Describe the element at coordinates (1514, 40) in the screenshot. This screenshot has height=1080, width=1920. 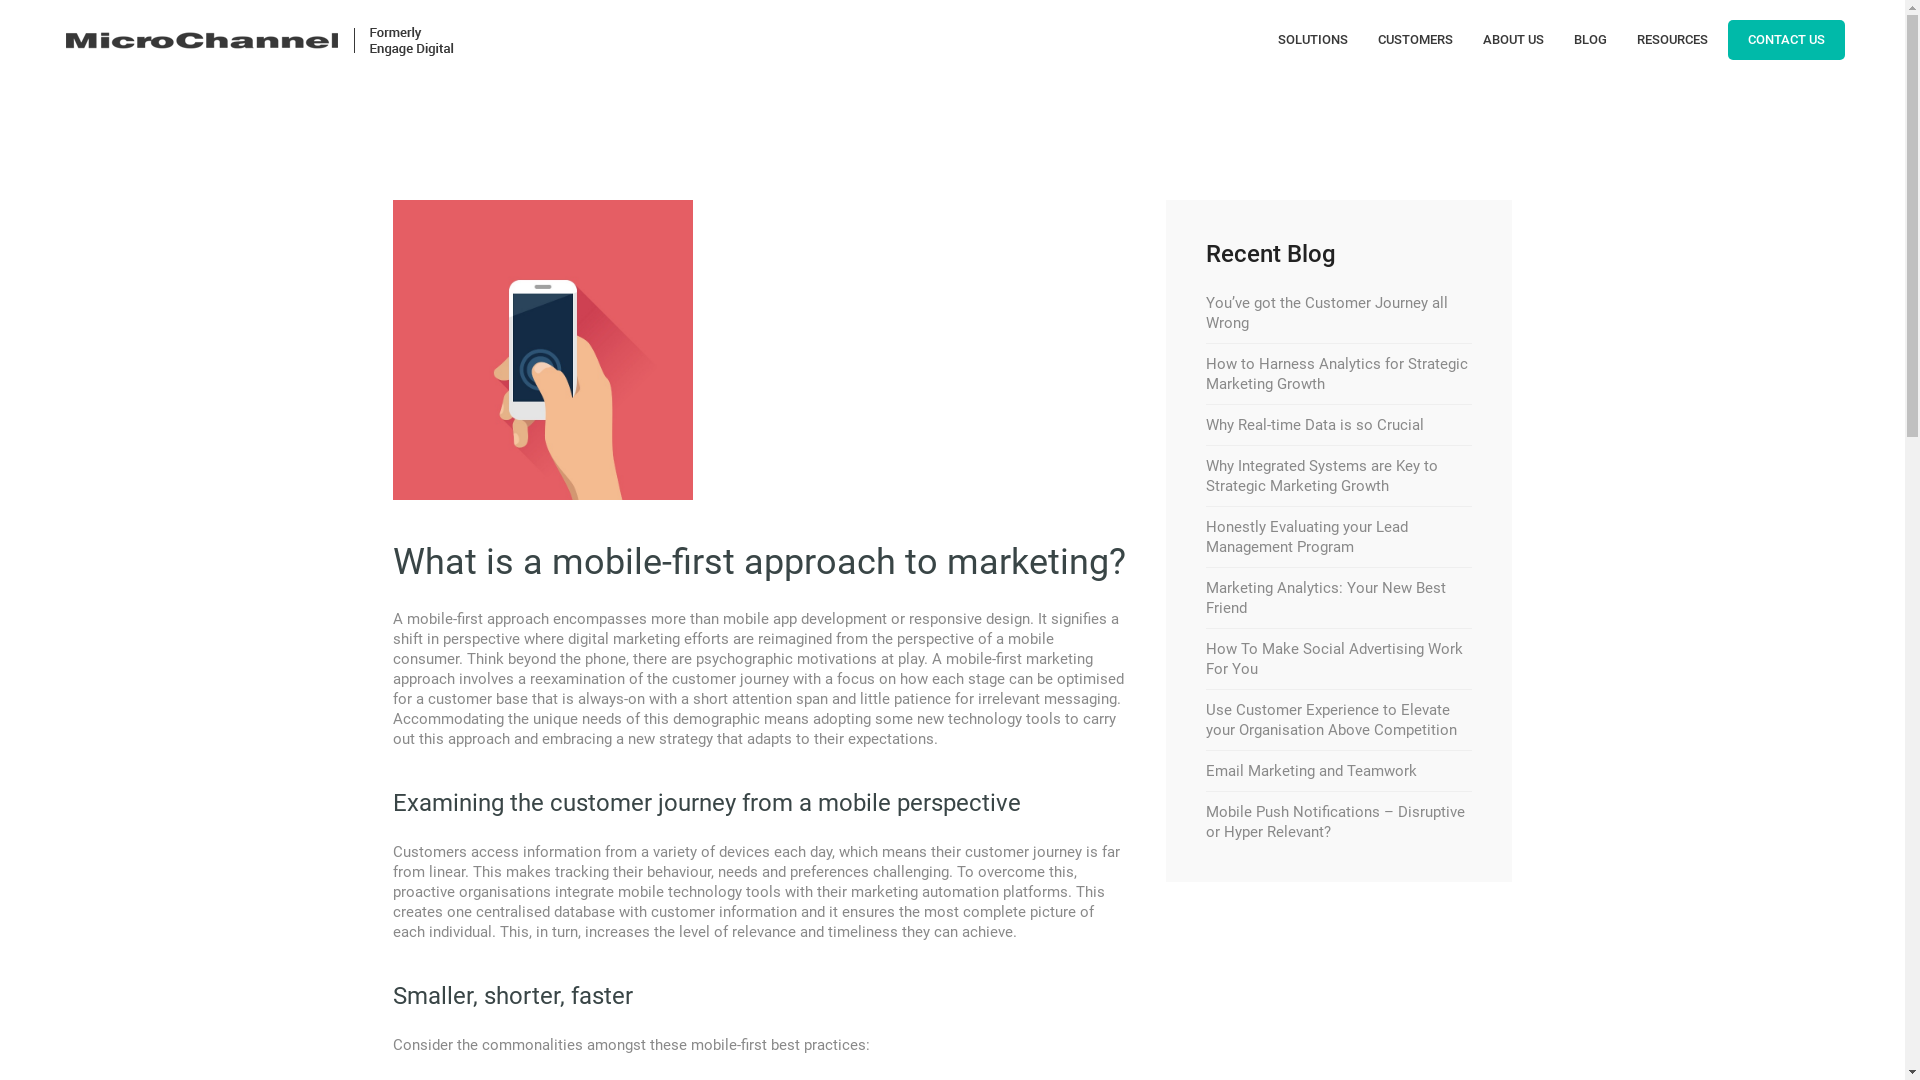
I see `ABOUT US` at that location.